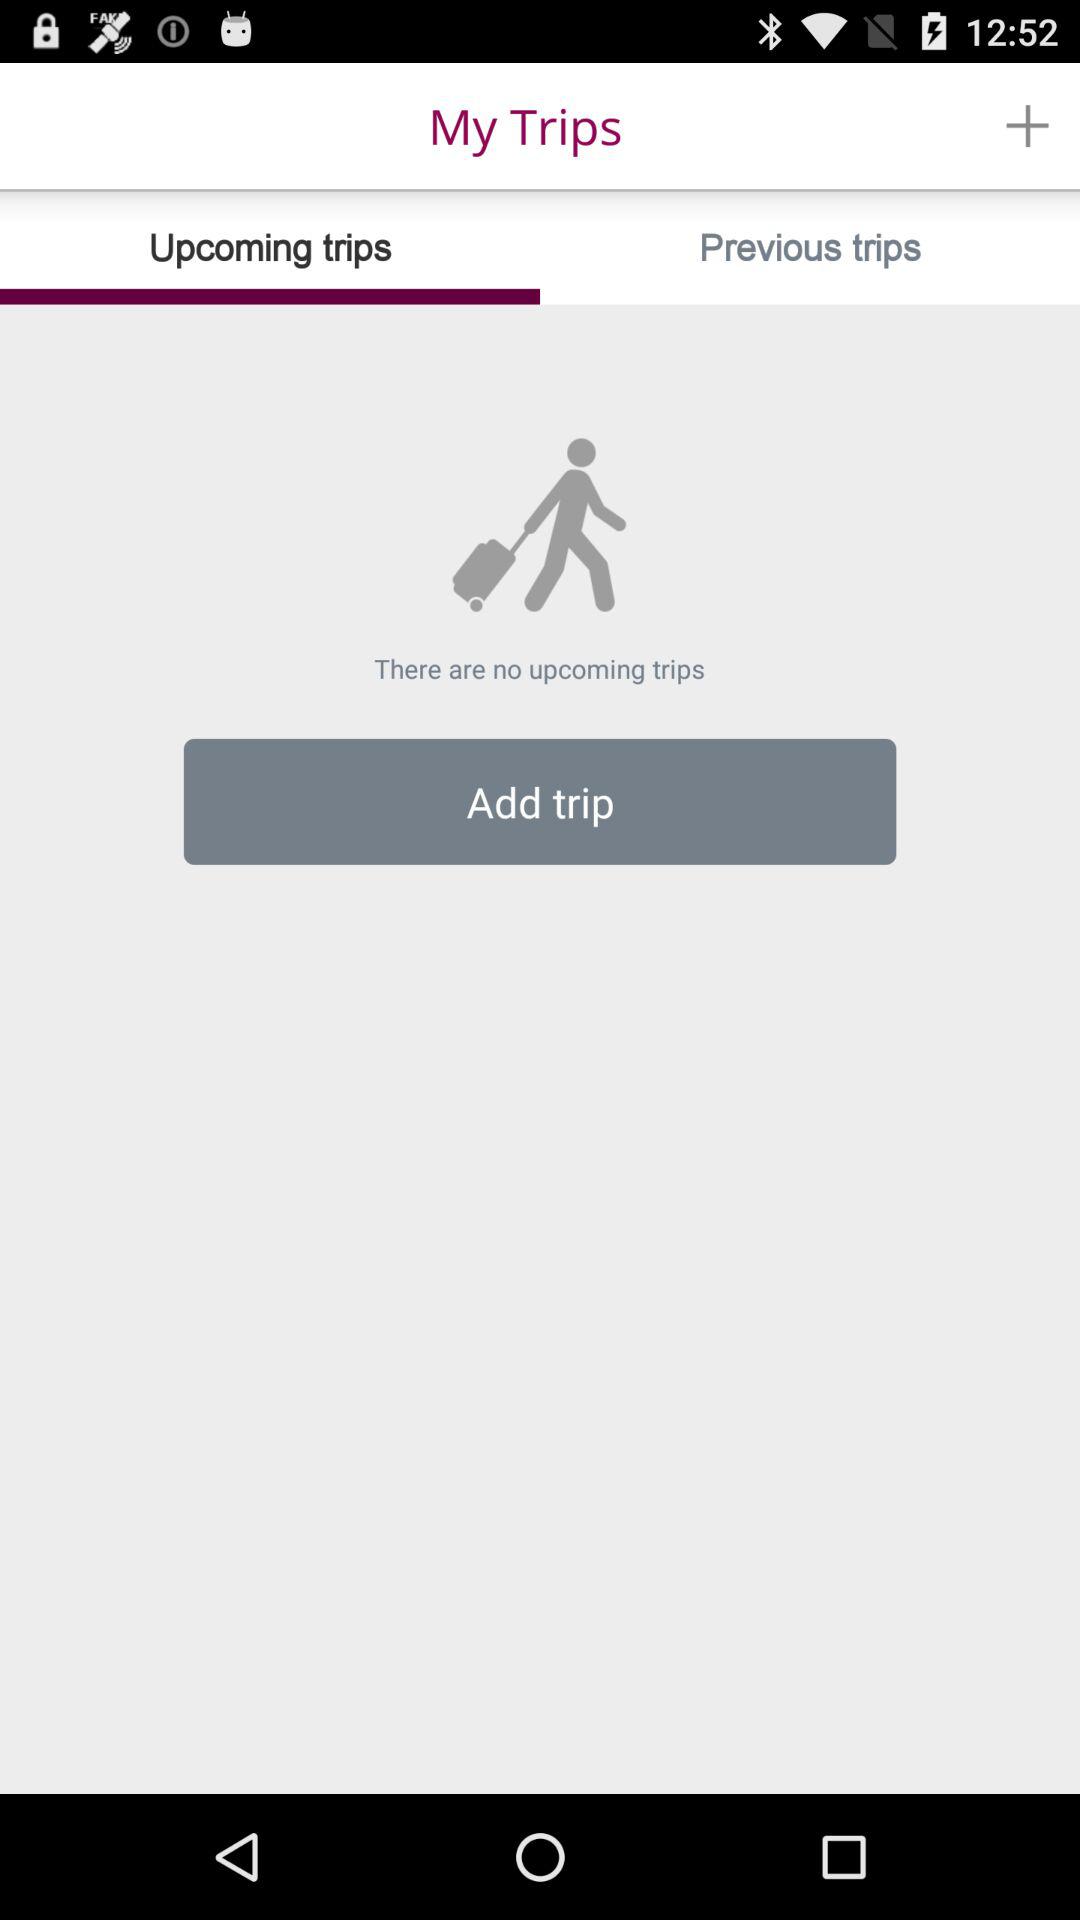 This screenshot has width=1080, height=1920. Describe the element at coordinates (1028, 126) in the screenshot. I see `turn off the item to the right of the my trips` at that location.